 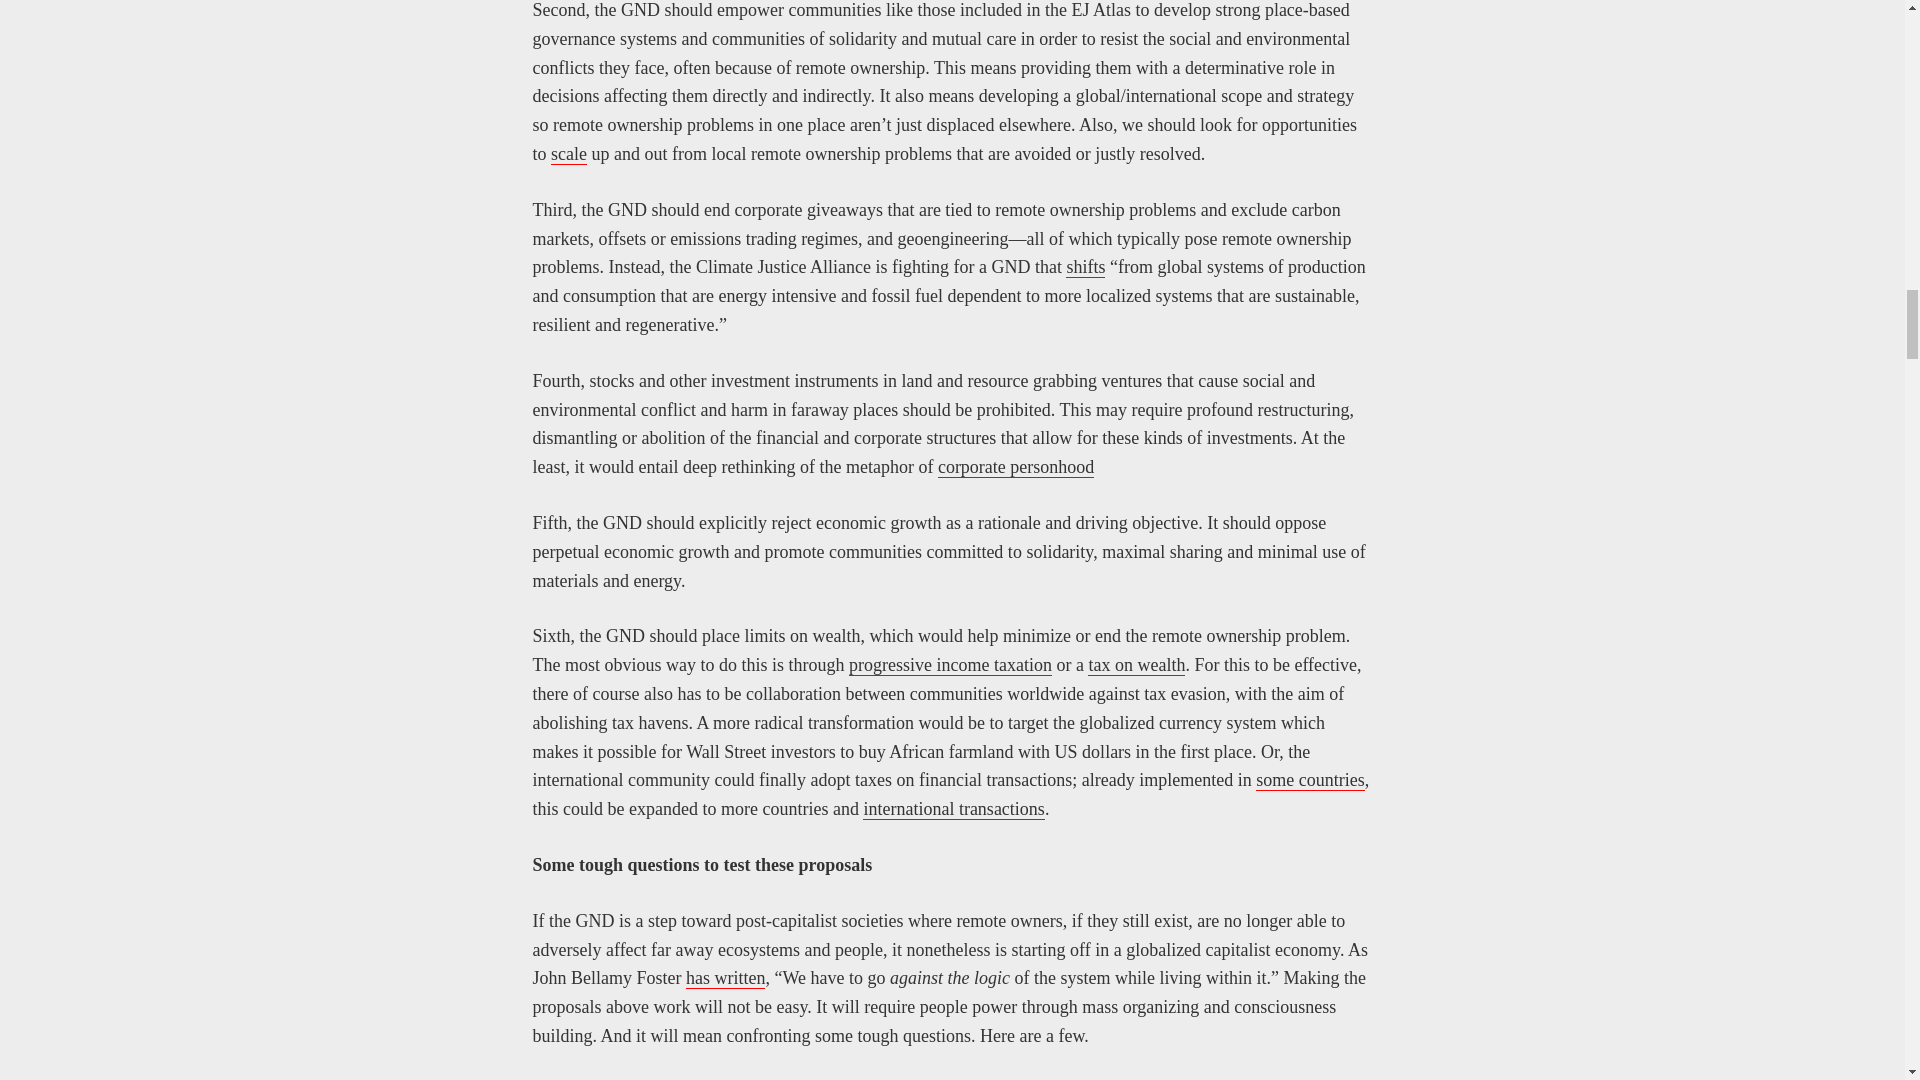 What do you see at coordinates (950, 665) in the screenshot?
I see `progressive income taxation` at bounding box center [950, 665].